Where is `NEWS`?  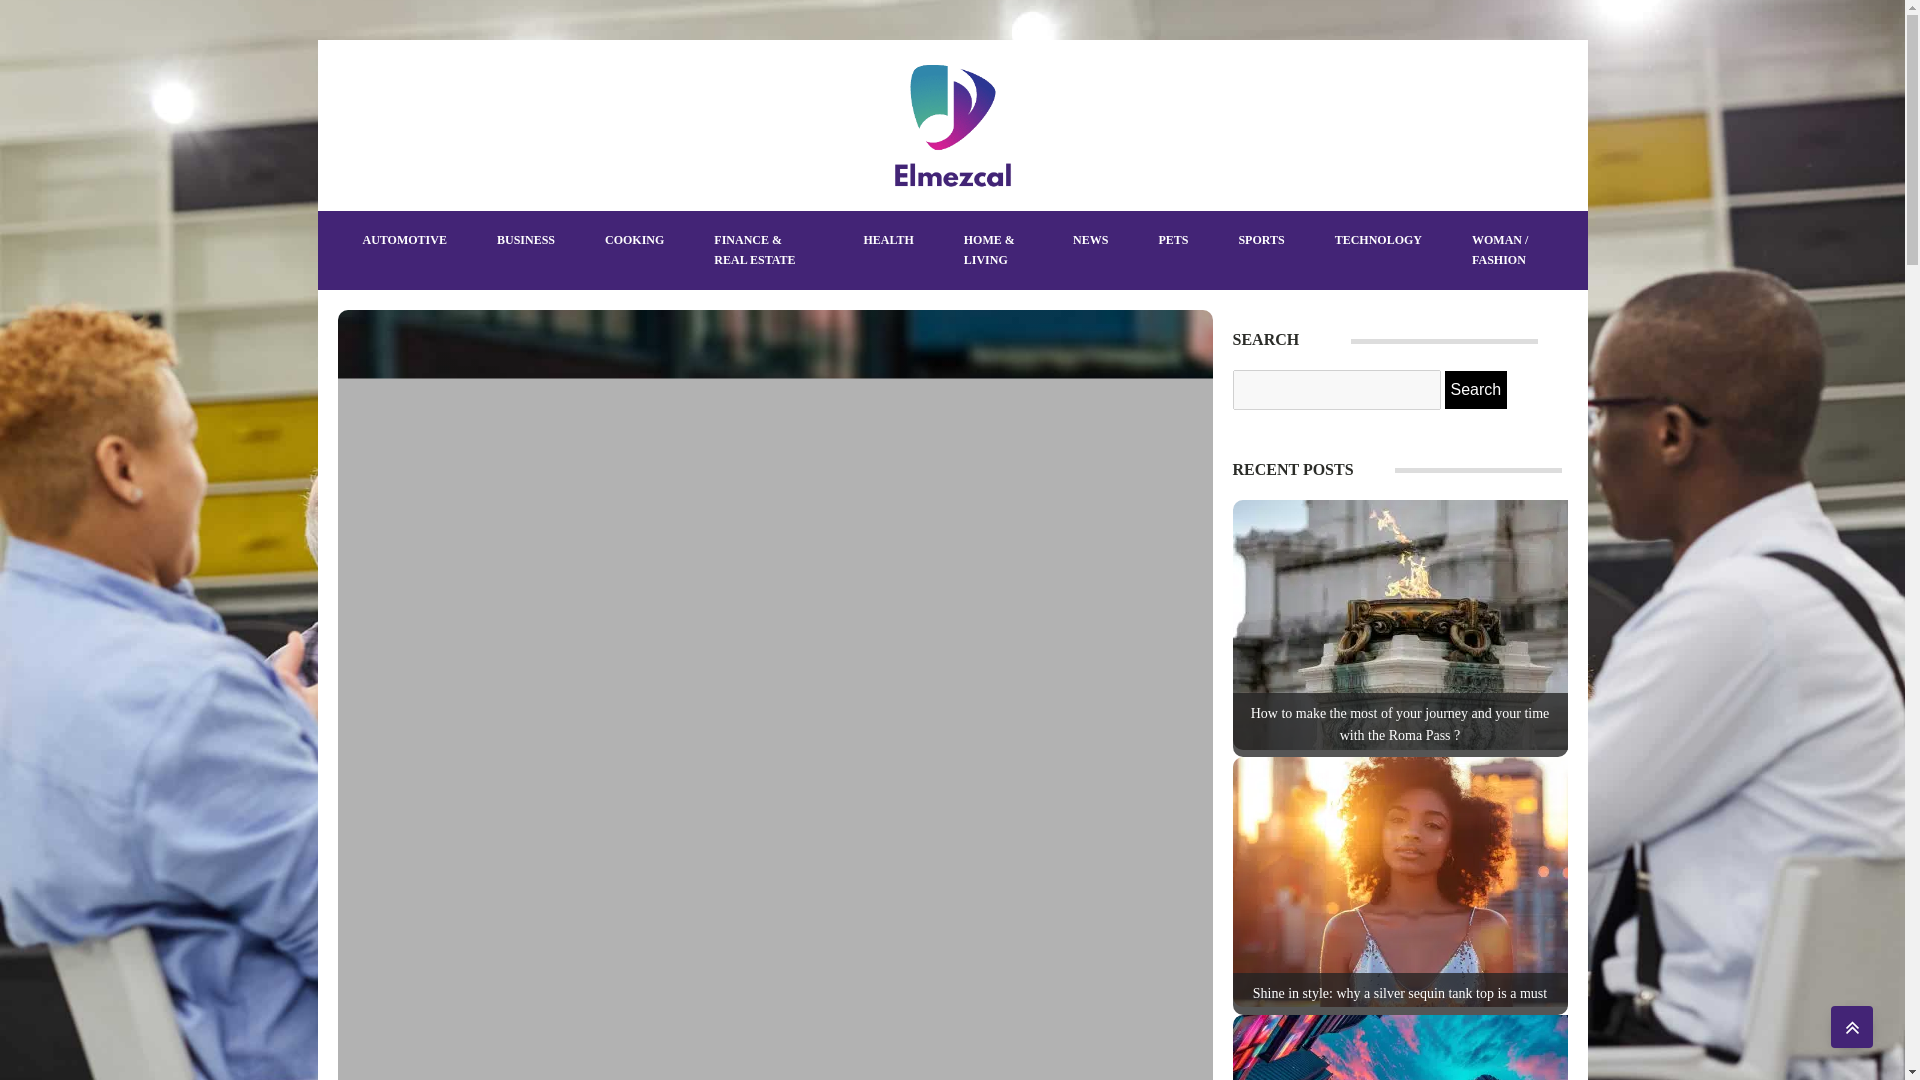 NEWS is located at coordinates (1090, 240).